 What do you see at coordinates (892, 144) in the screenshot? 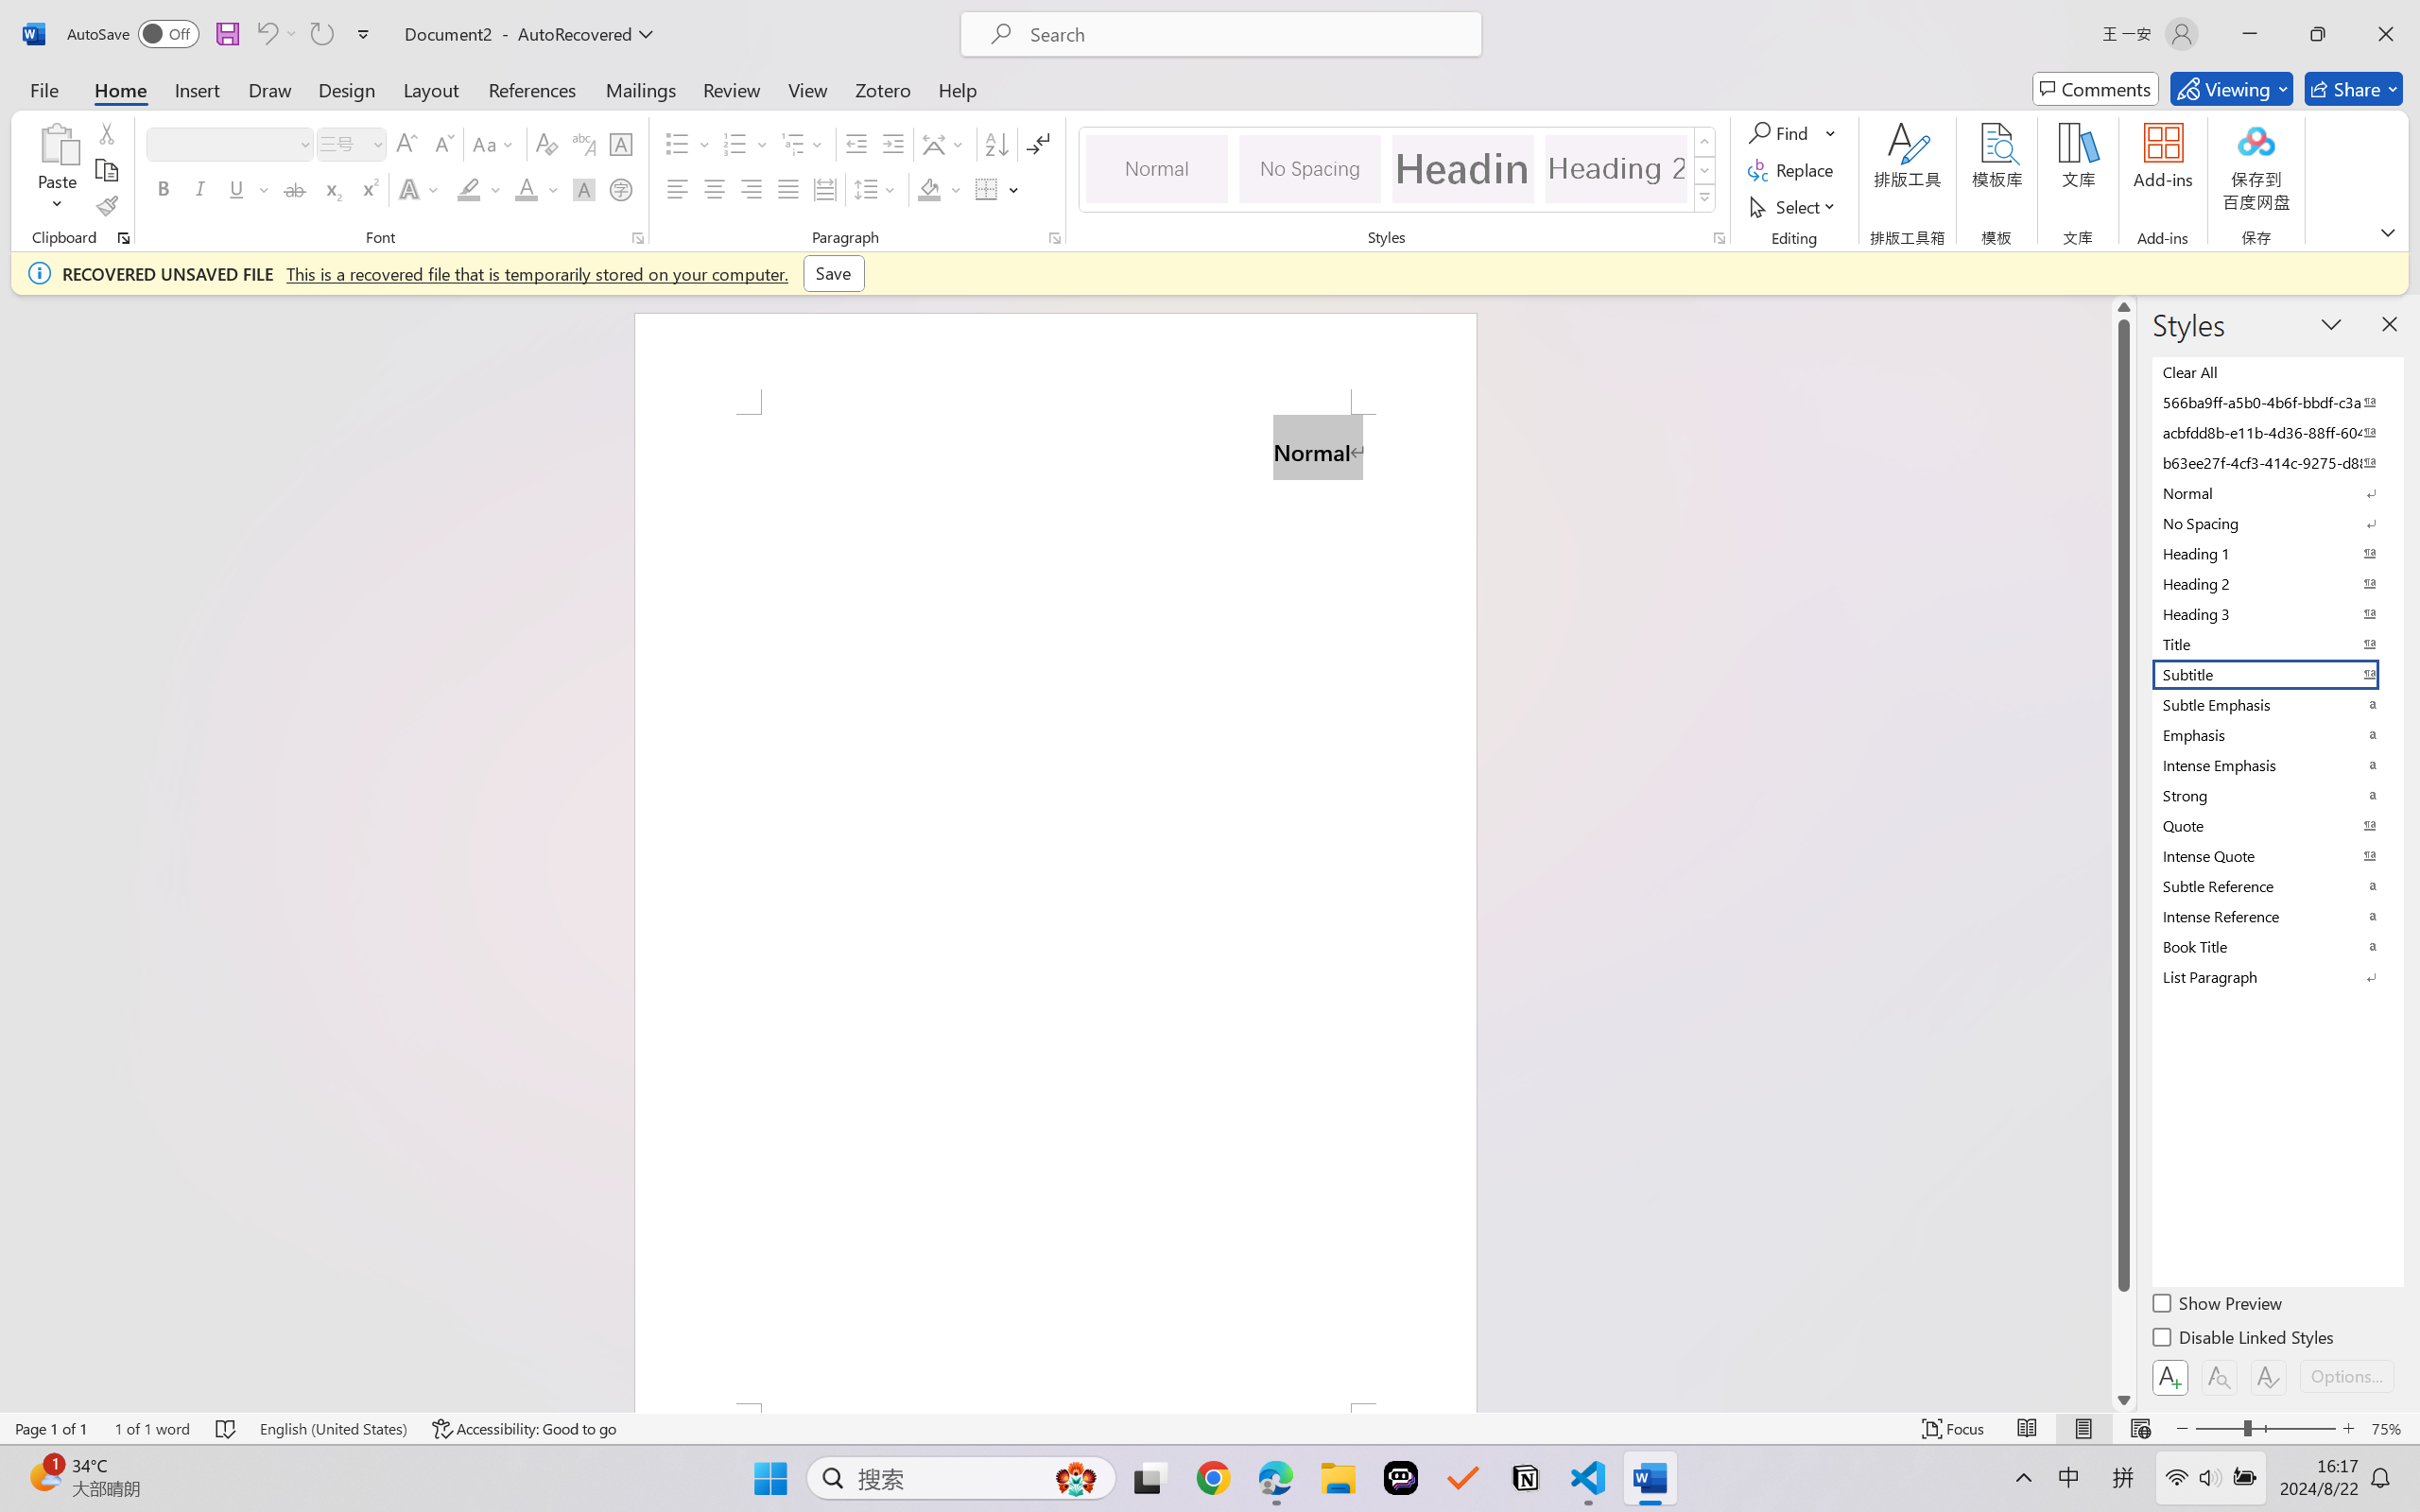
I see `Increase Indent` at bounding box center [892, 144].